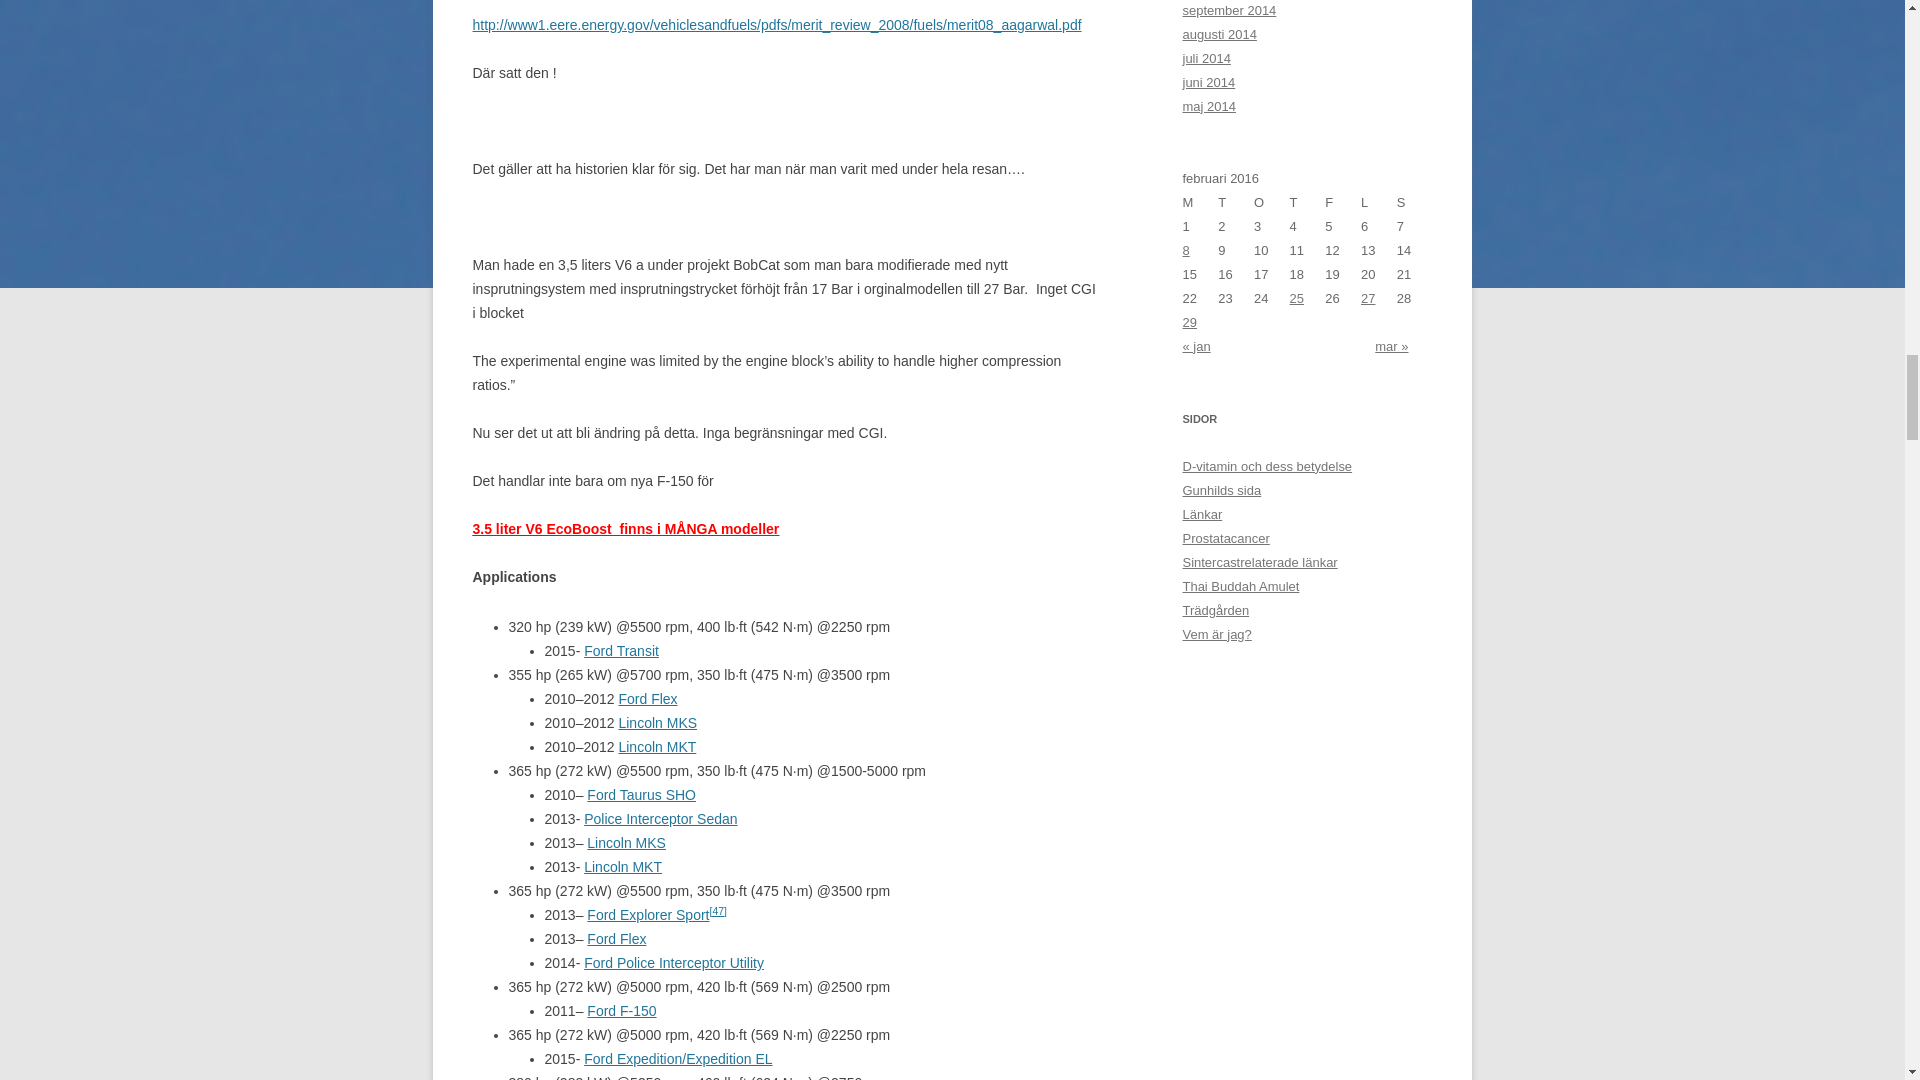 This screenshot has width=1920, height=1080. Describe the element at coordinates (657, 722) in the screenshot. I see `Lincoln MKS` at that location.